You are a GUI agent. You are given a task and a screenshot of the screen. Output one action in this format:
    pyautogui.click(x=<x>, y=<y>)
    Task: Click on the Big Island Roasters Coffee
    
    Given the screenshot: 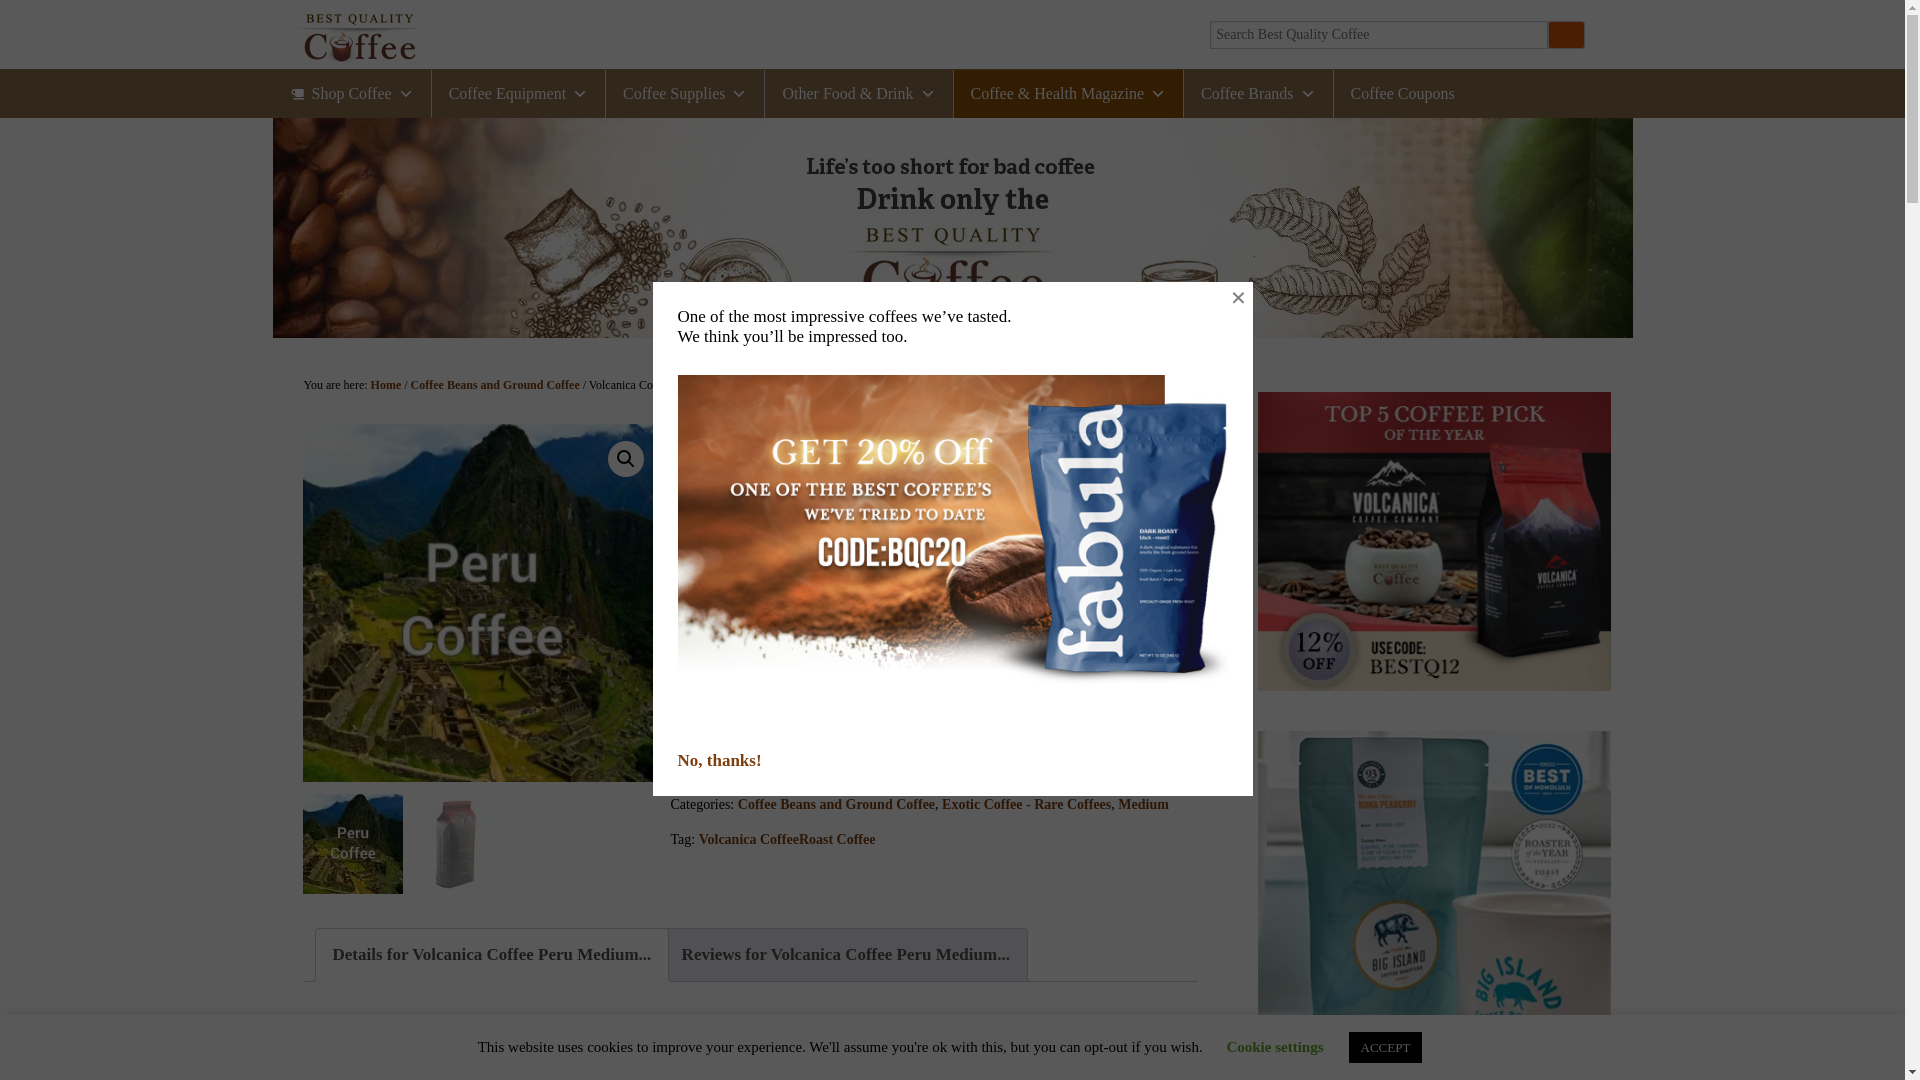 What is the action you would take?
    pyautogui.click(x=1434, y=906)
    